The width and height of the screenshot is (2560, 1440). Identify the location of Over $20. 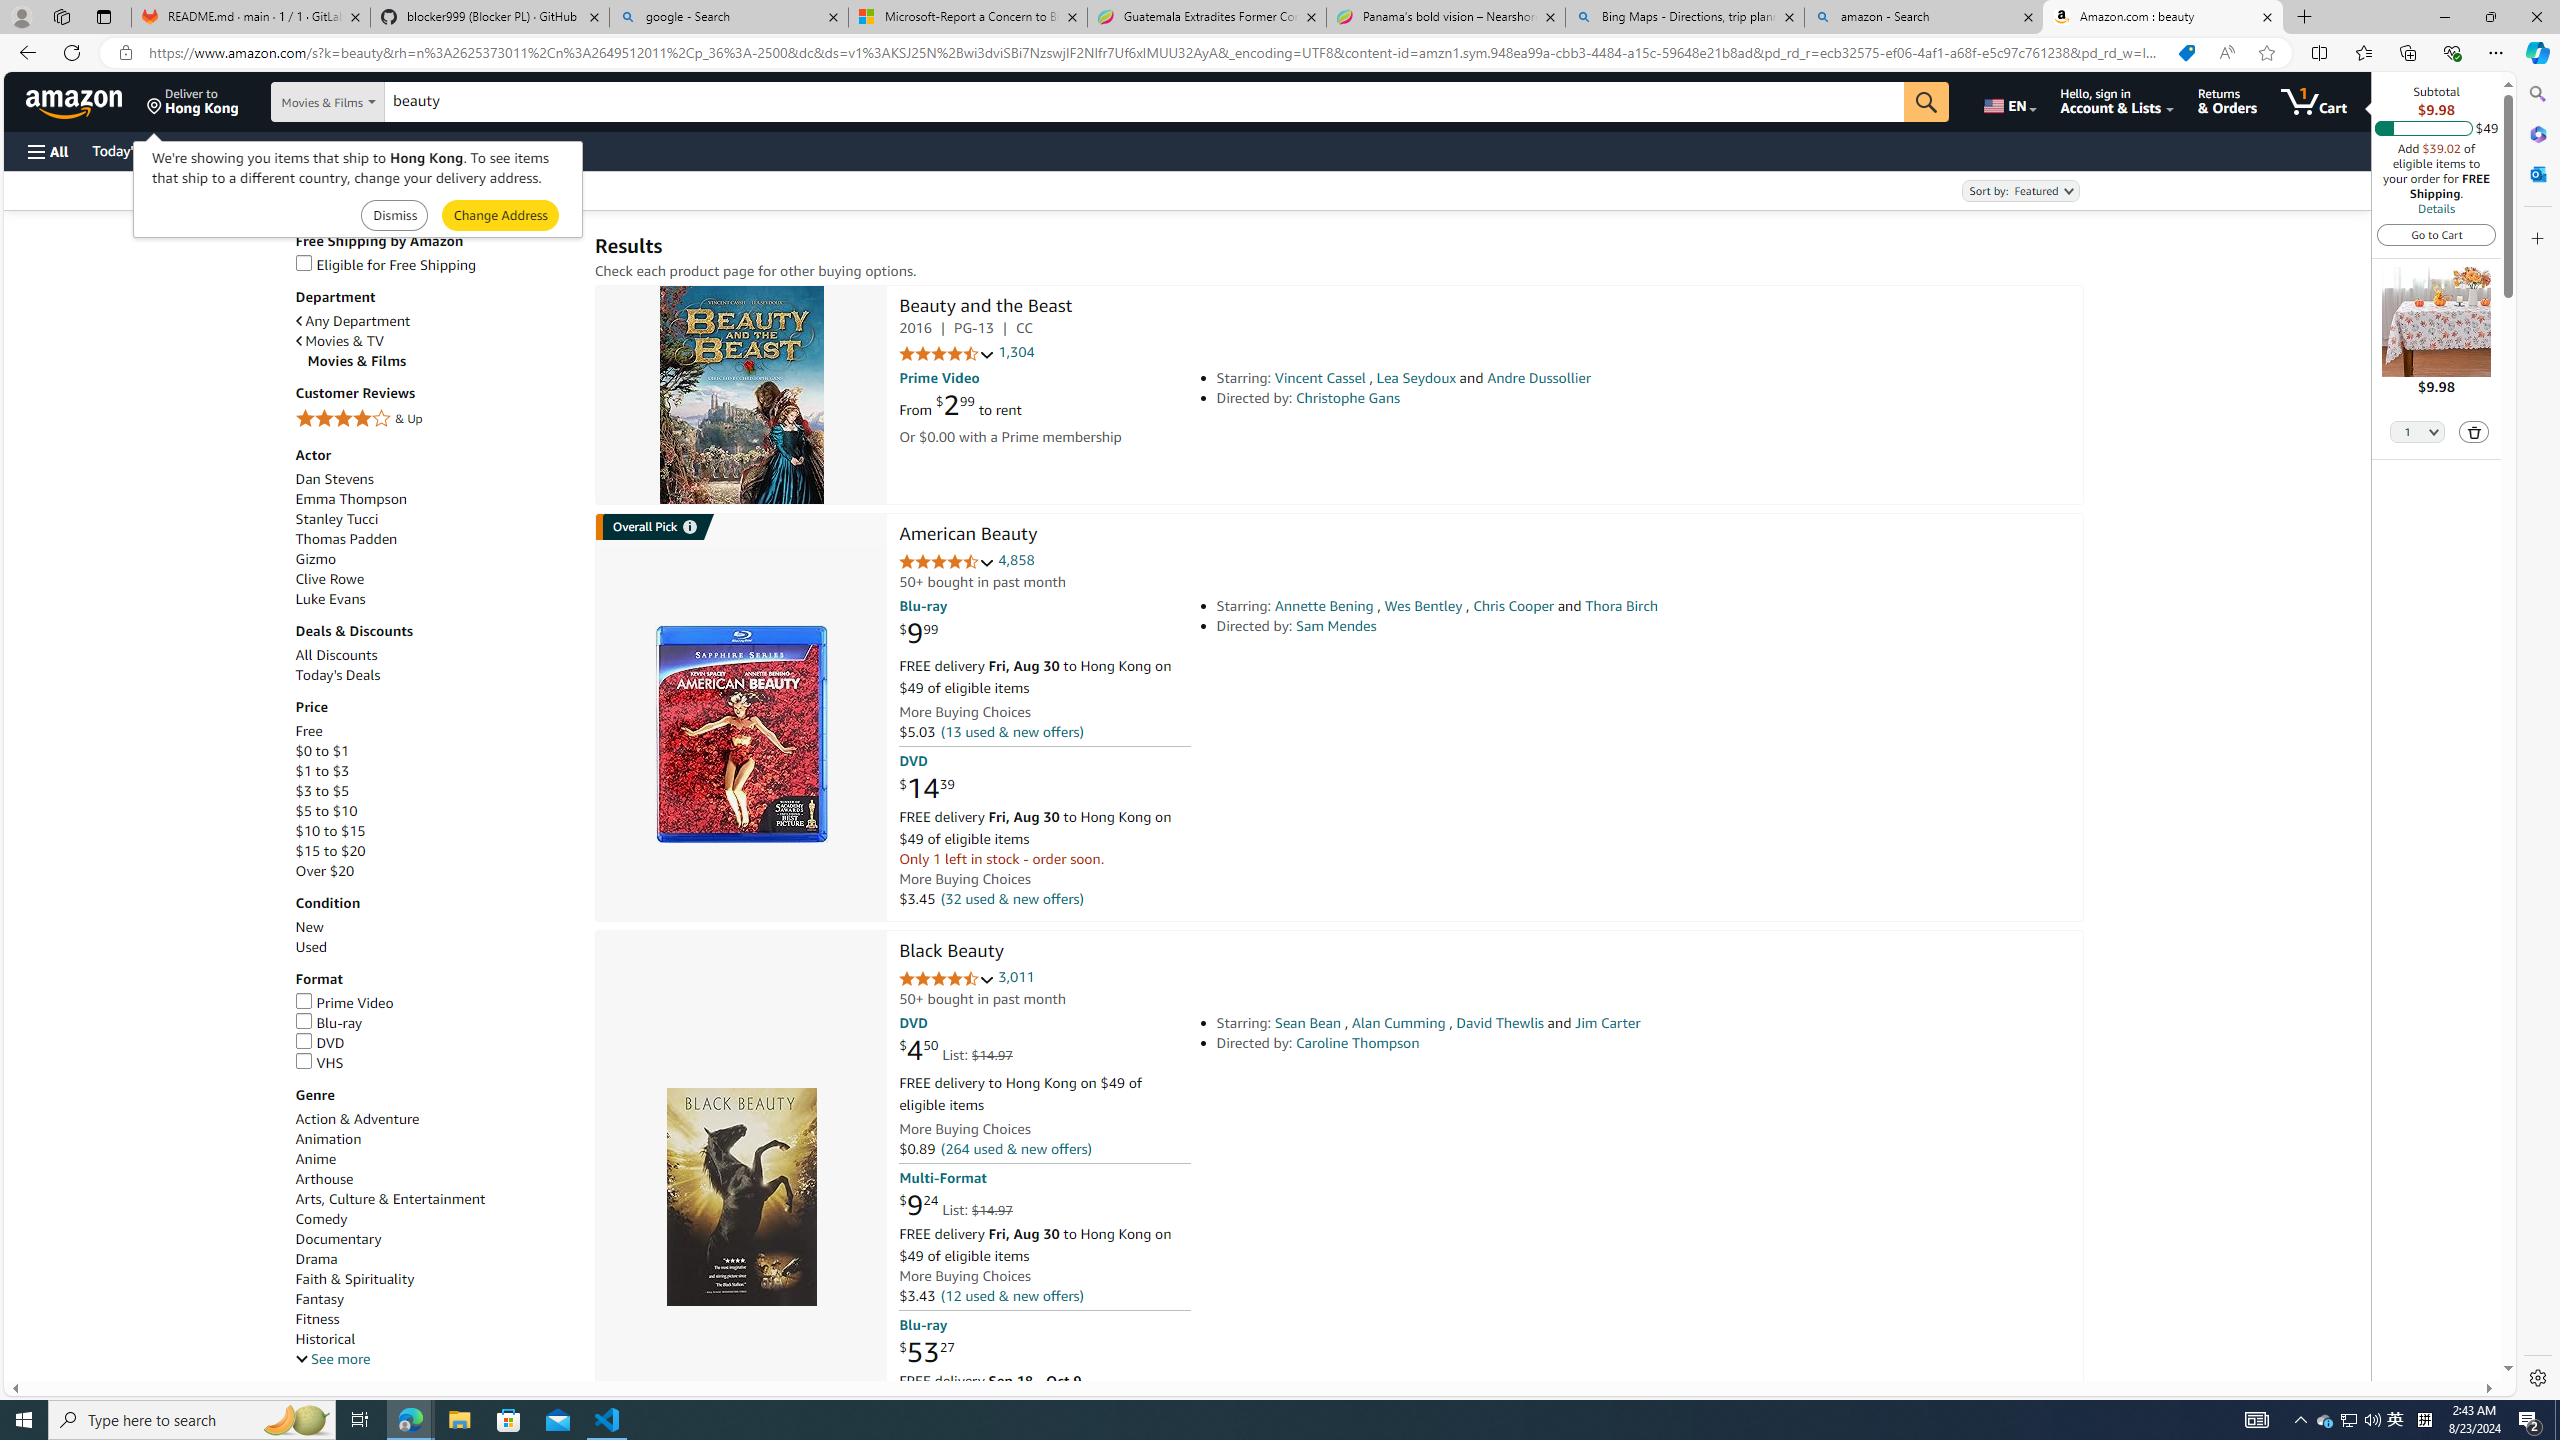
(435, 870).